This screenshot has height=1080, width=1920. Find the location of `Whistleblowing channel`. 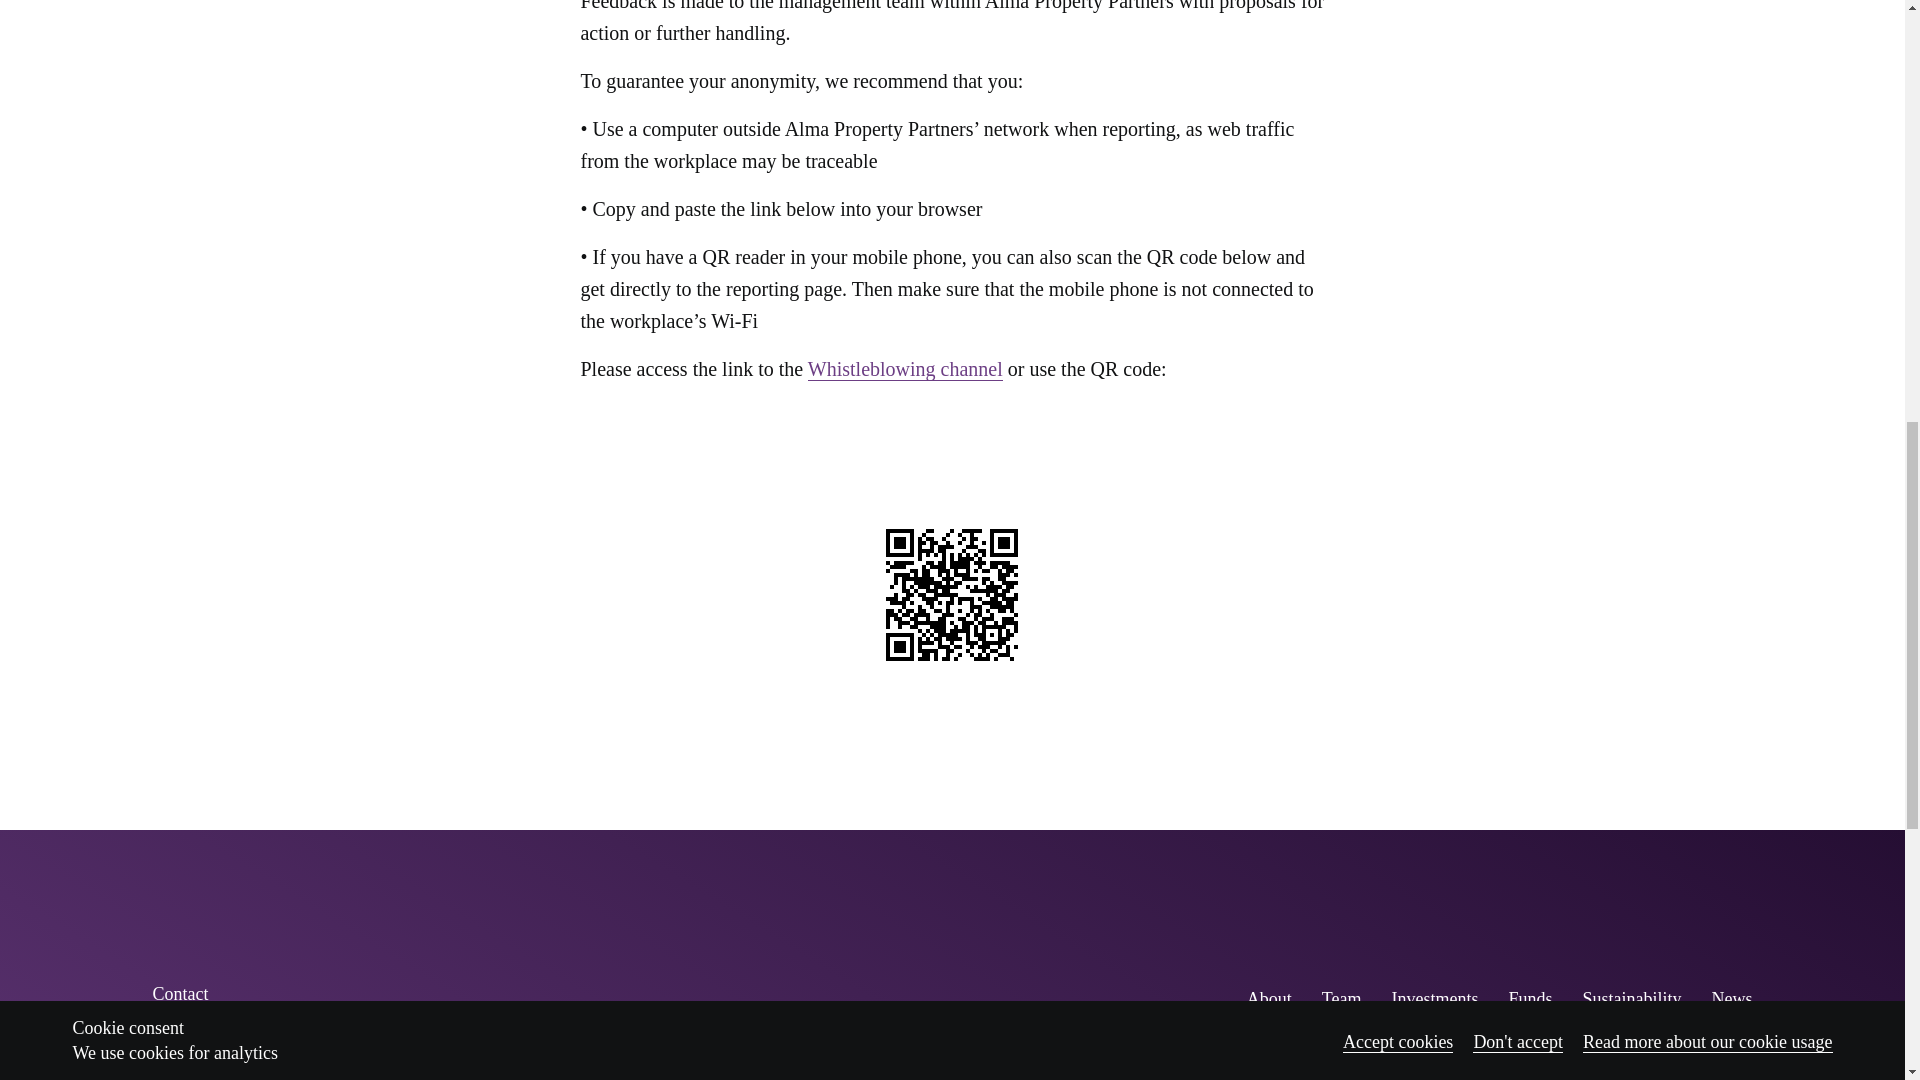

Whistleblowing channel is located at coordinates (905, 369).